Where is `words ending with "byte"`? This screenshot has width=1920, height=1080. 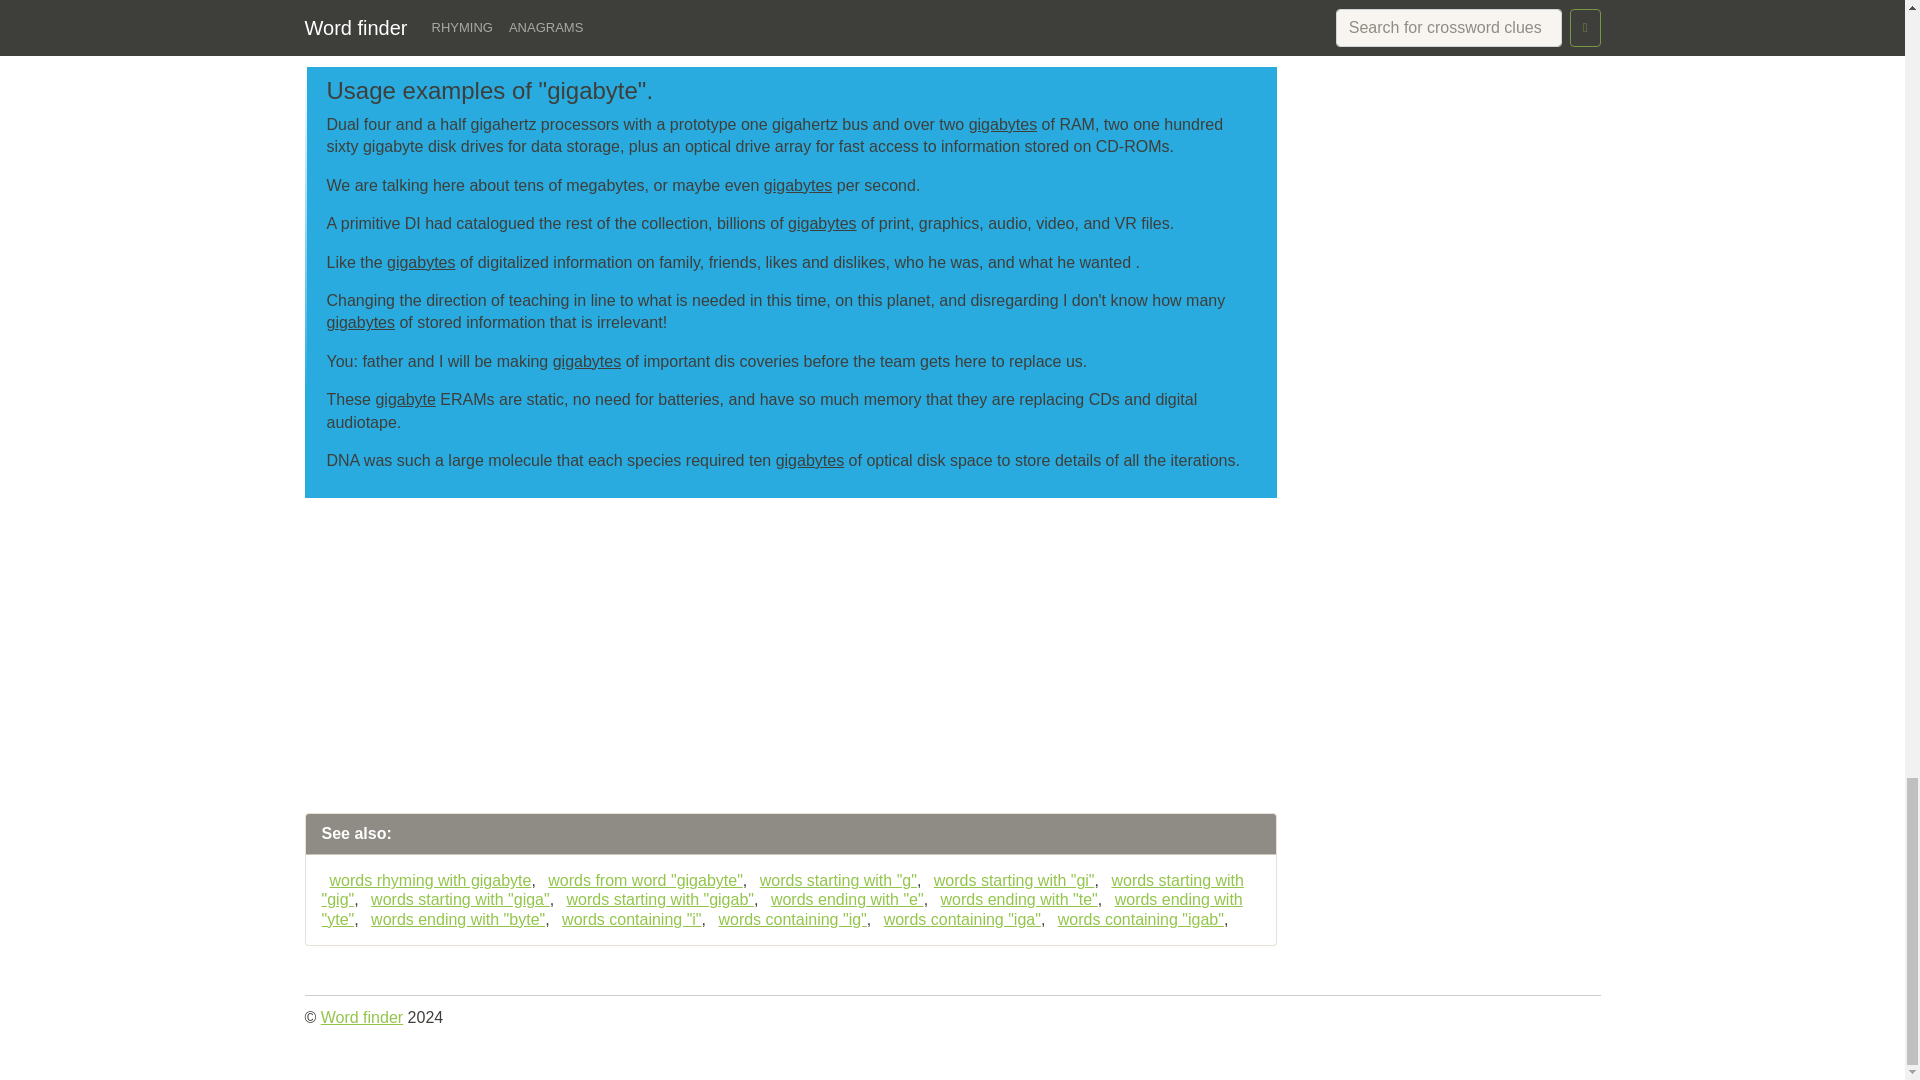 words ending with "byte" is located at coordinates (454, 919).